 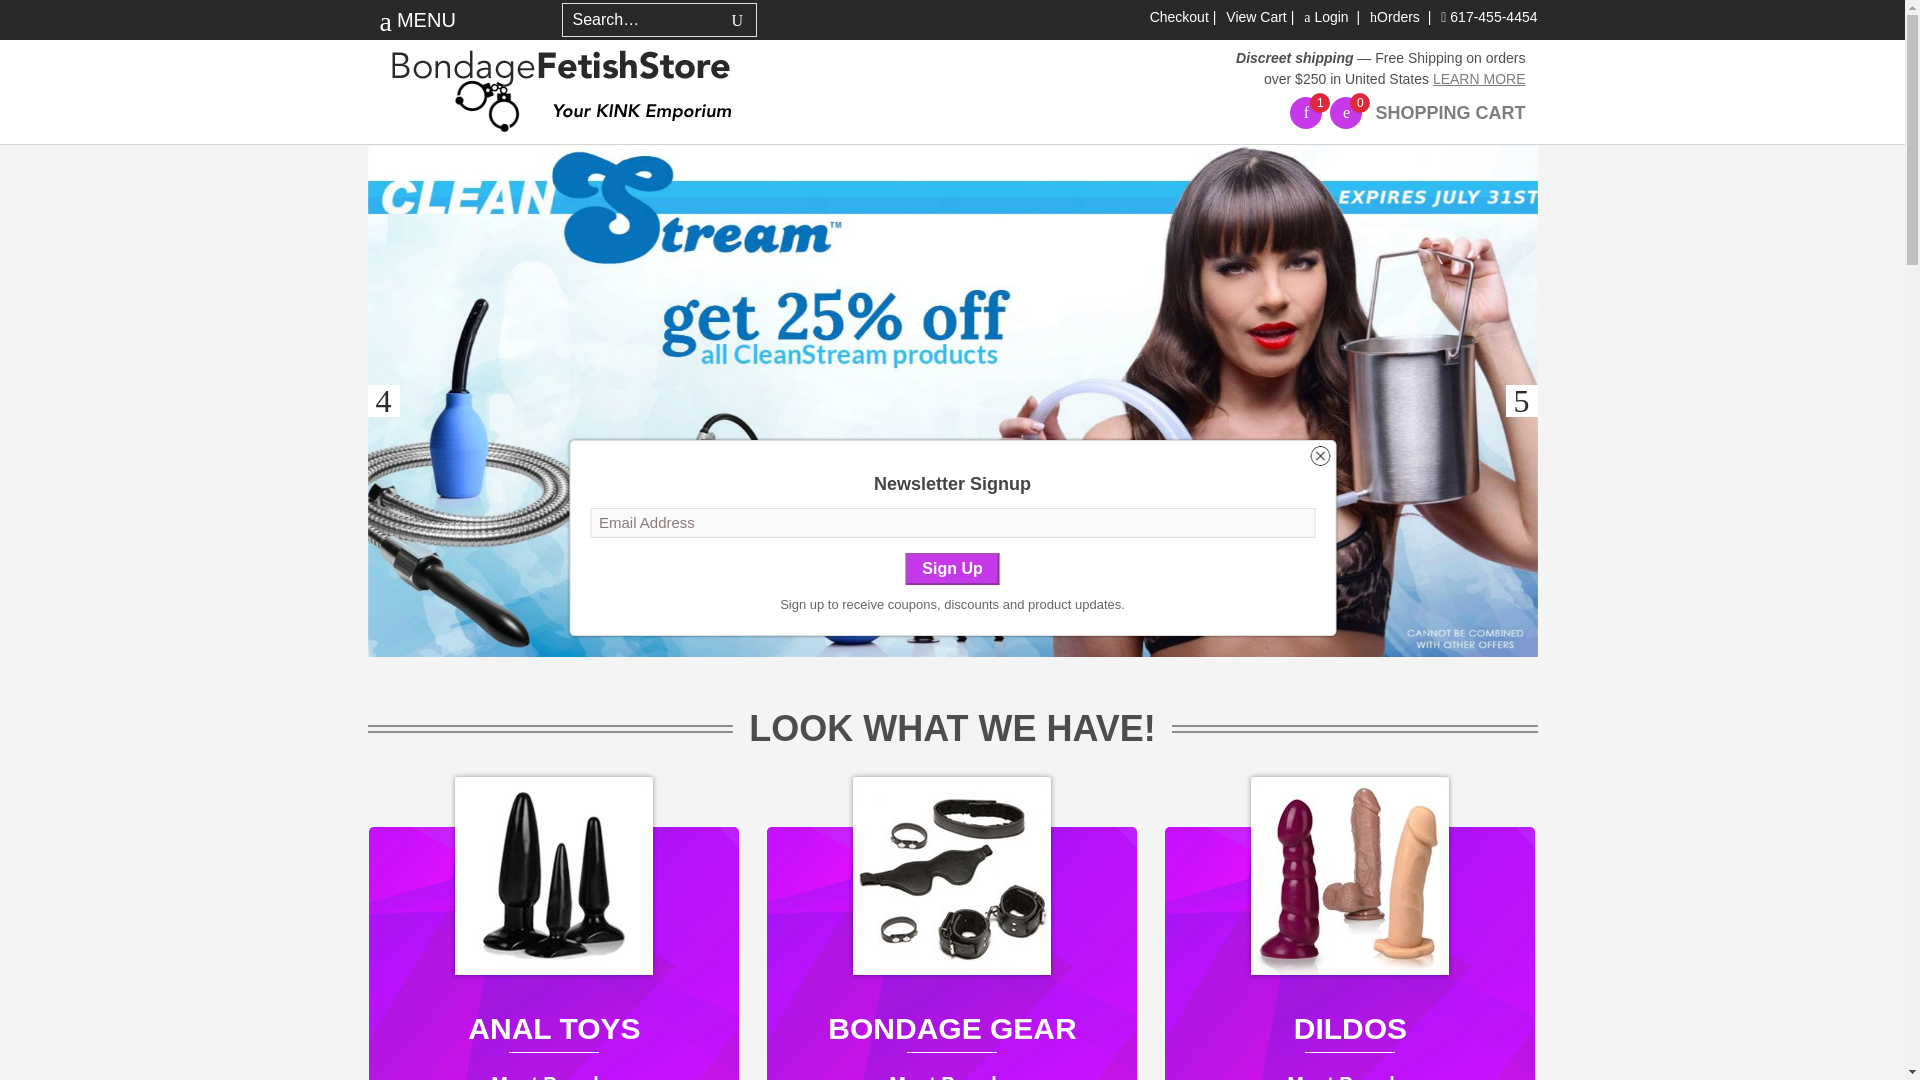 I want to click on BONDAGE GEAR, so click(x=951, y=876).